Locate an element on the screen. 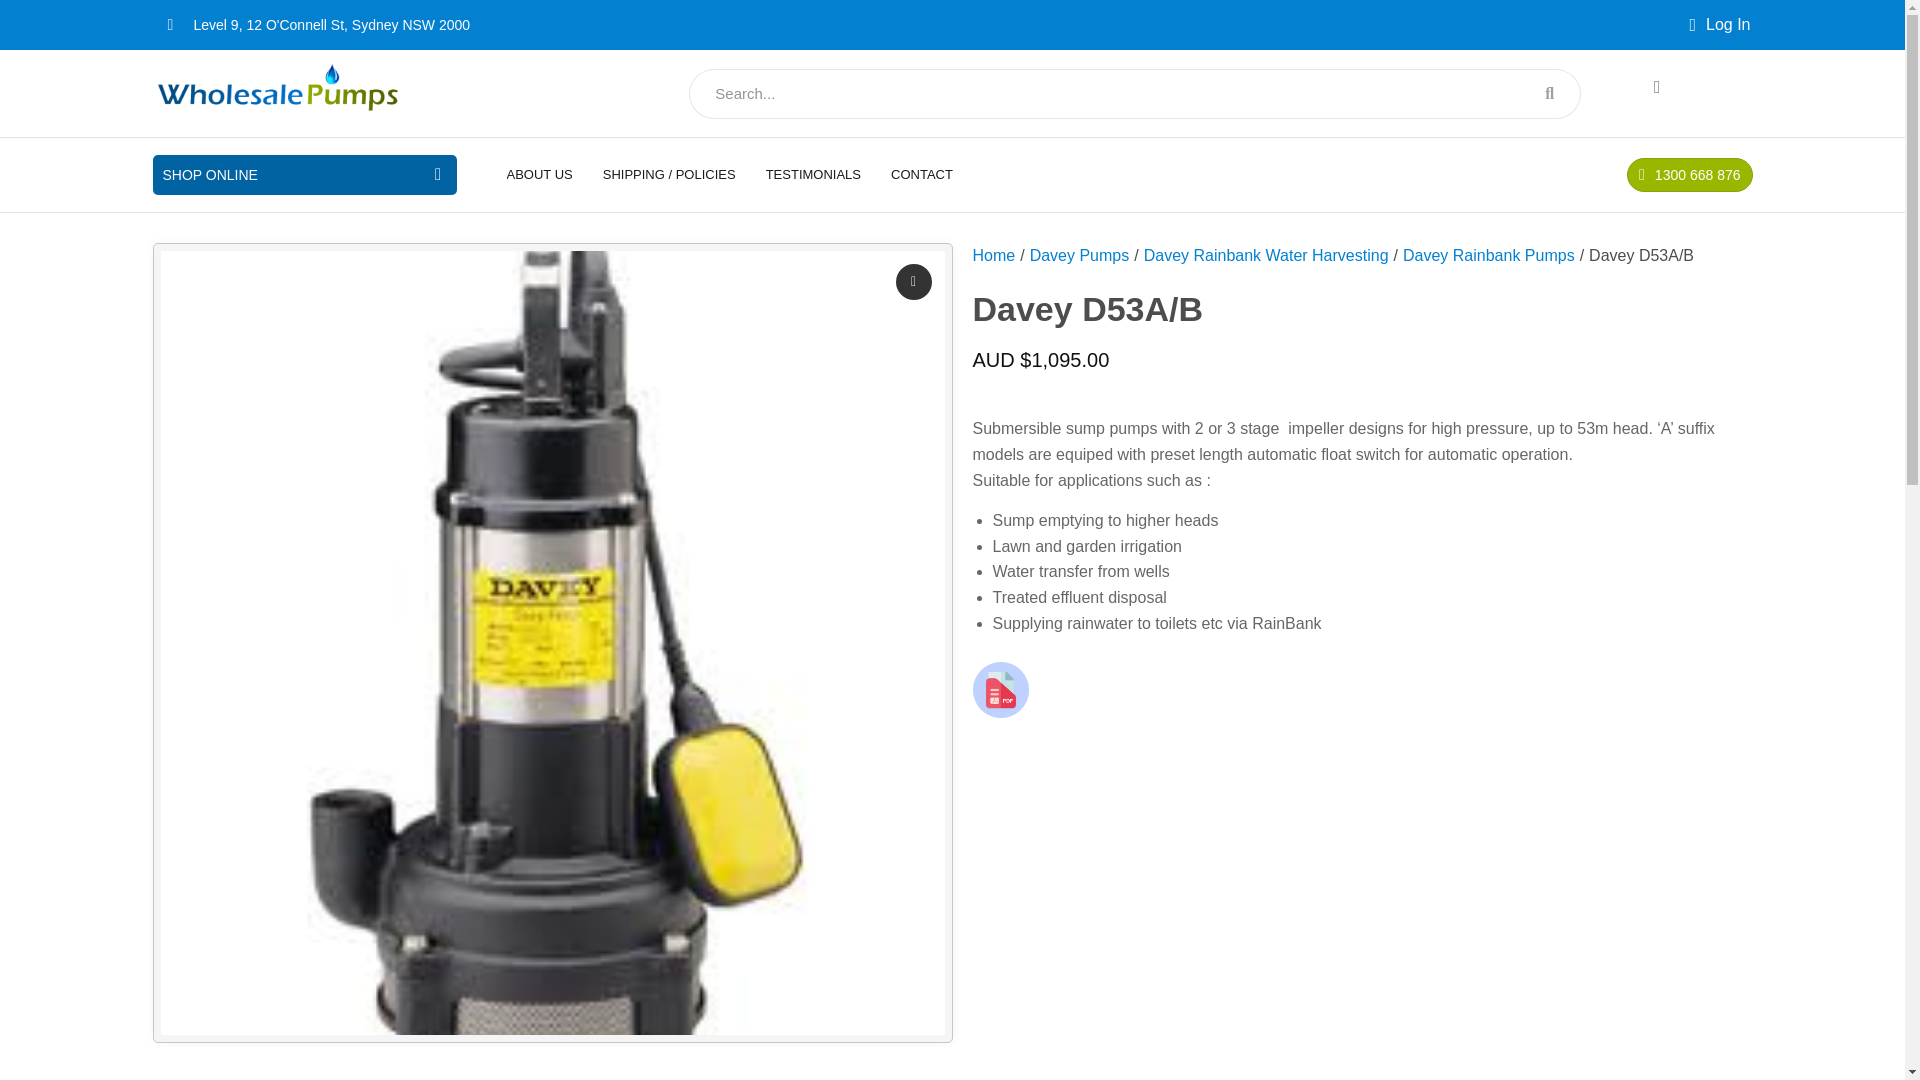 The width and height of the screenshot is (1920, 1080). Davey Rainbank Pumps is located at coordinates (1488, 256).